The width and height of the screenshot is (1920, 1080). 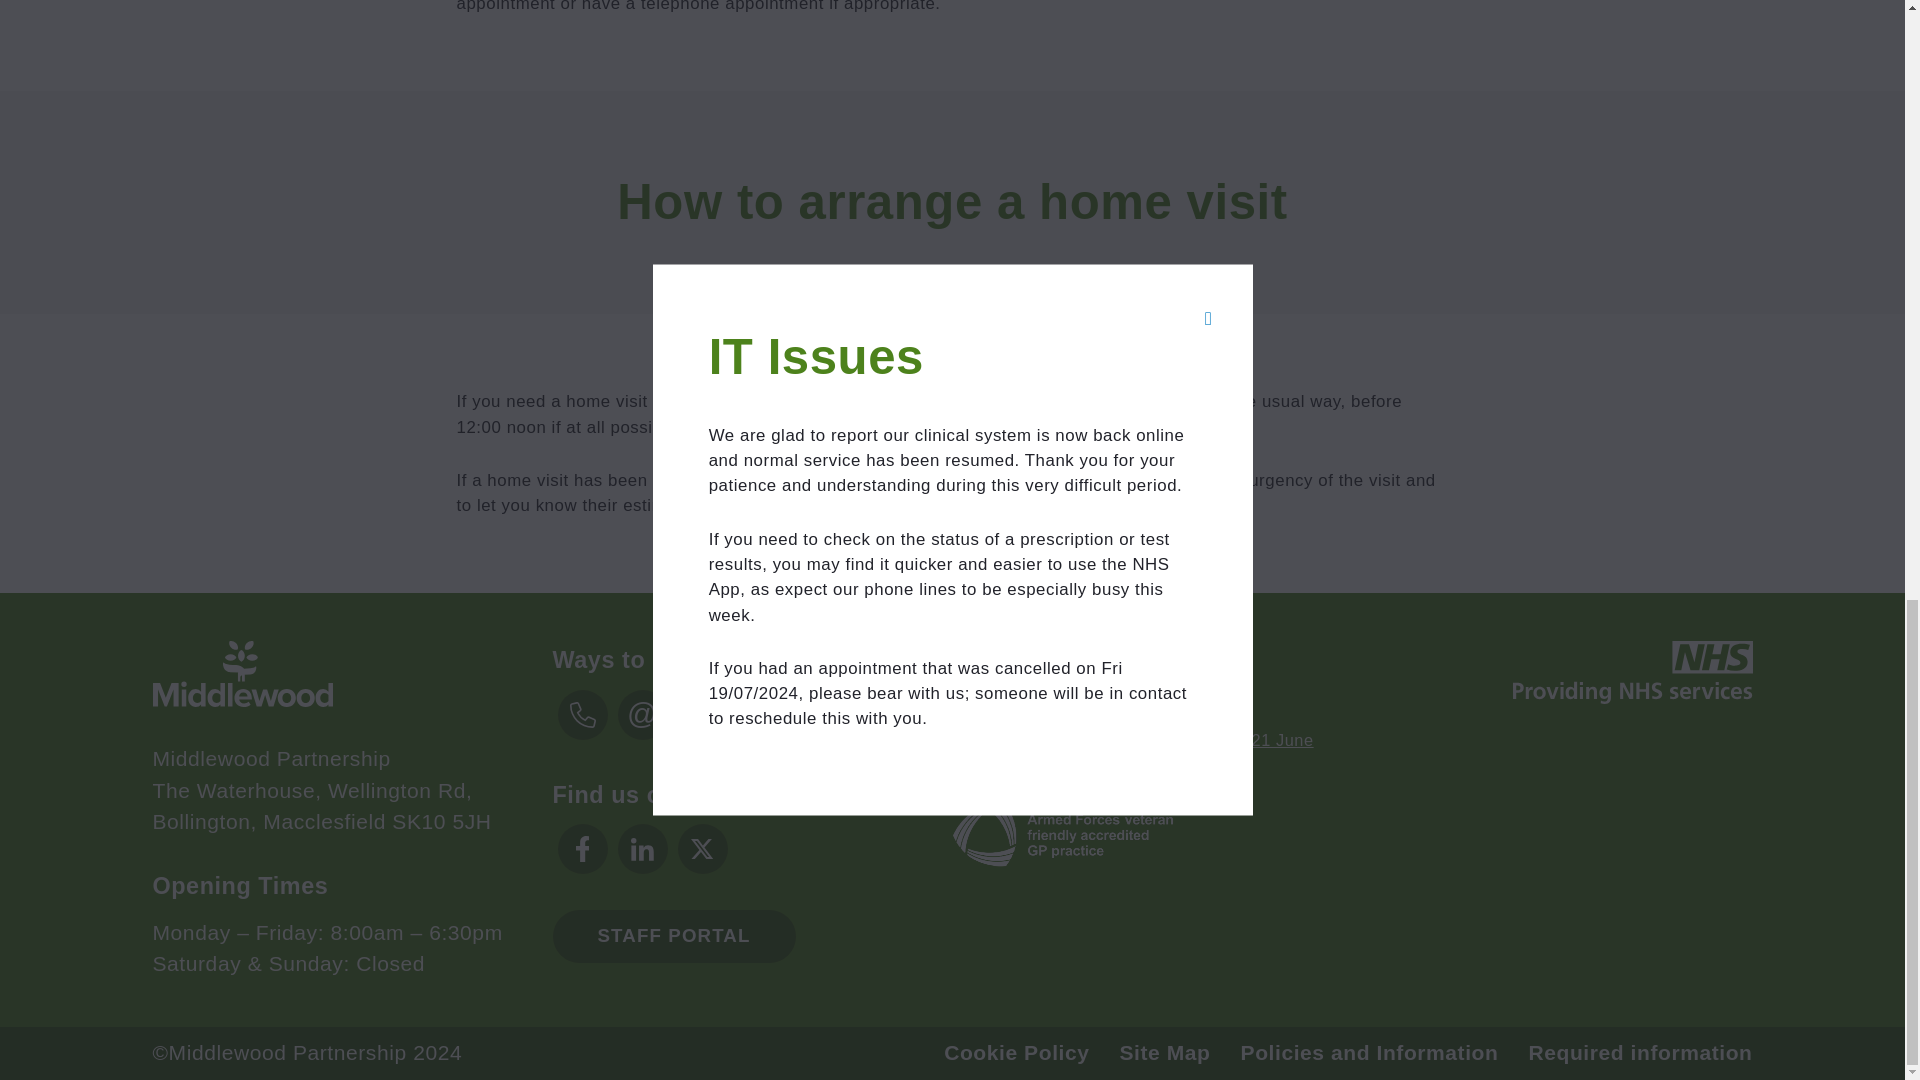 What do you see at coordinates (1016, 1052) in the screenshot?
I see `Cookie Policy` at bounding box center [1016, 1052].